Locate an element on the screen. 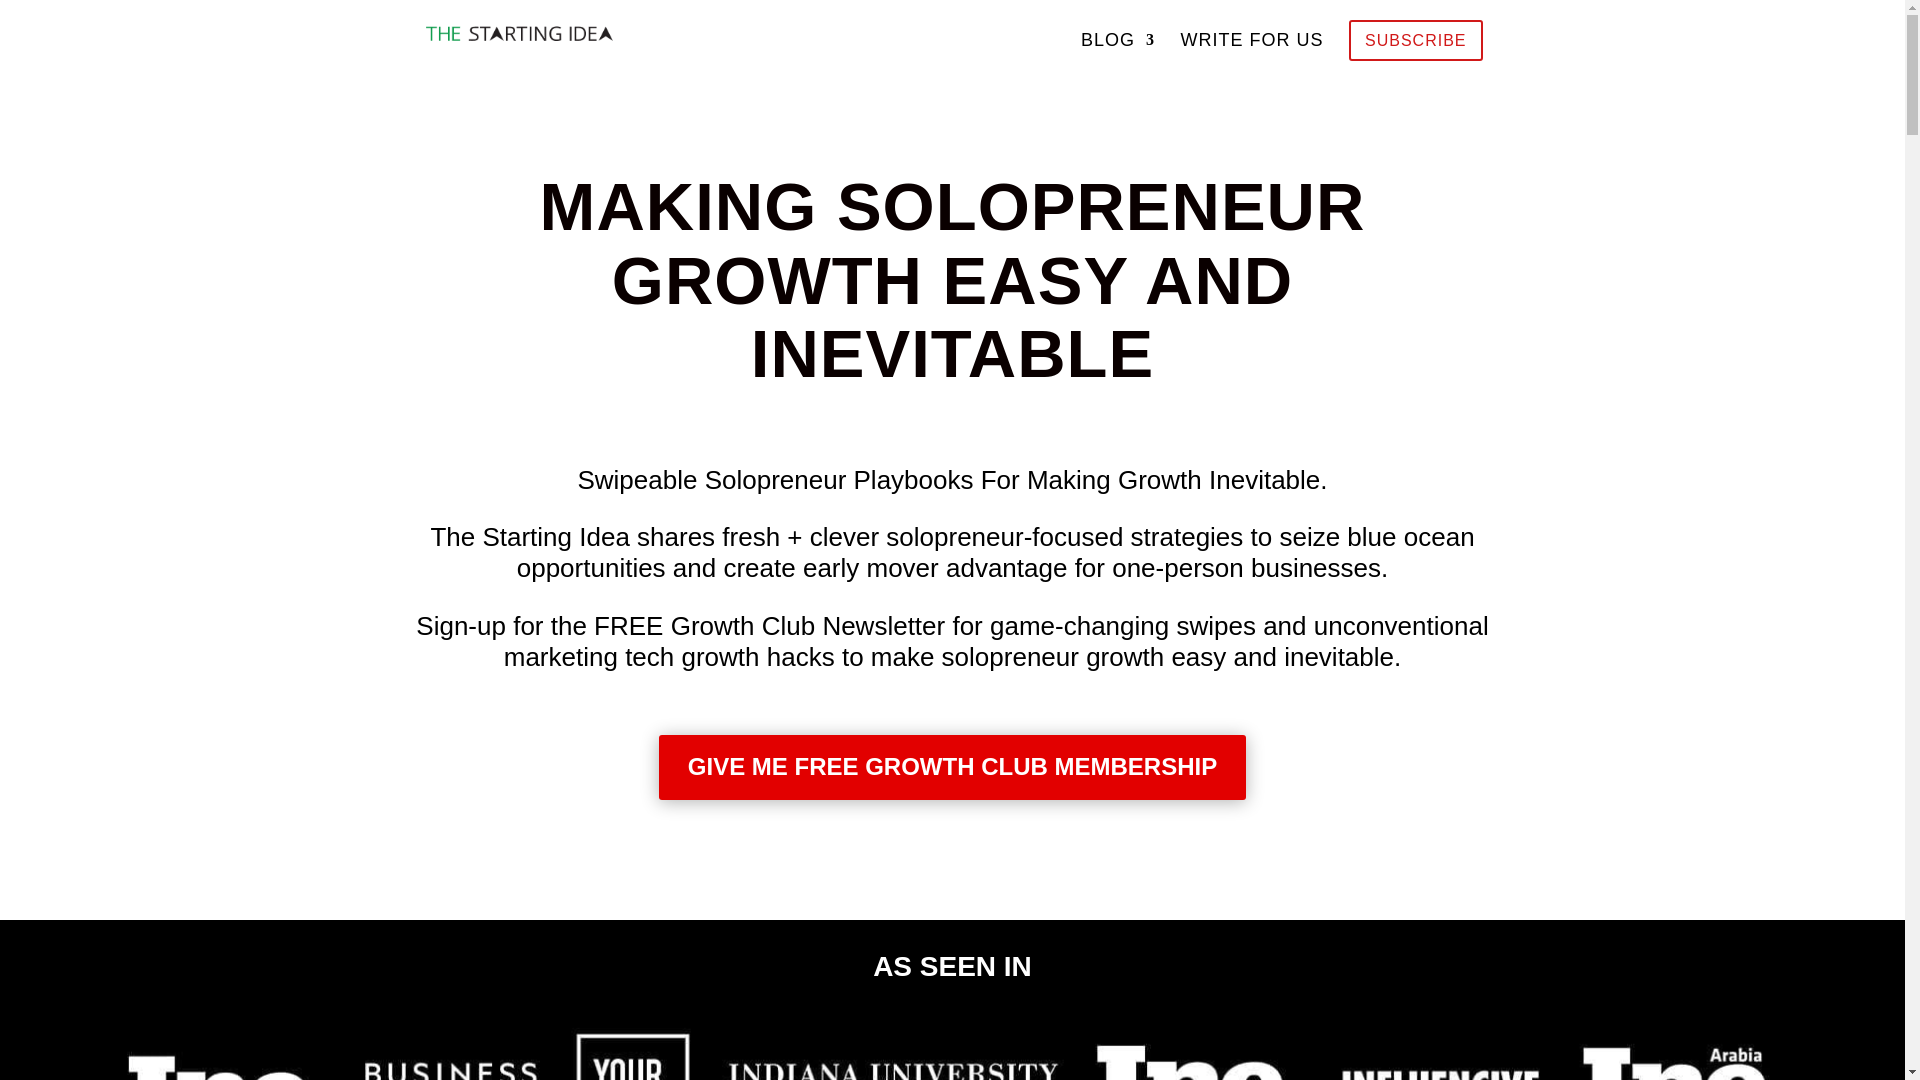  SUBSCRIBE is located at coordinates (1416, 40).